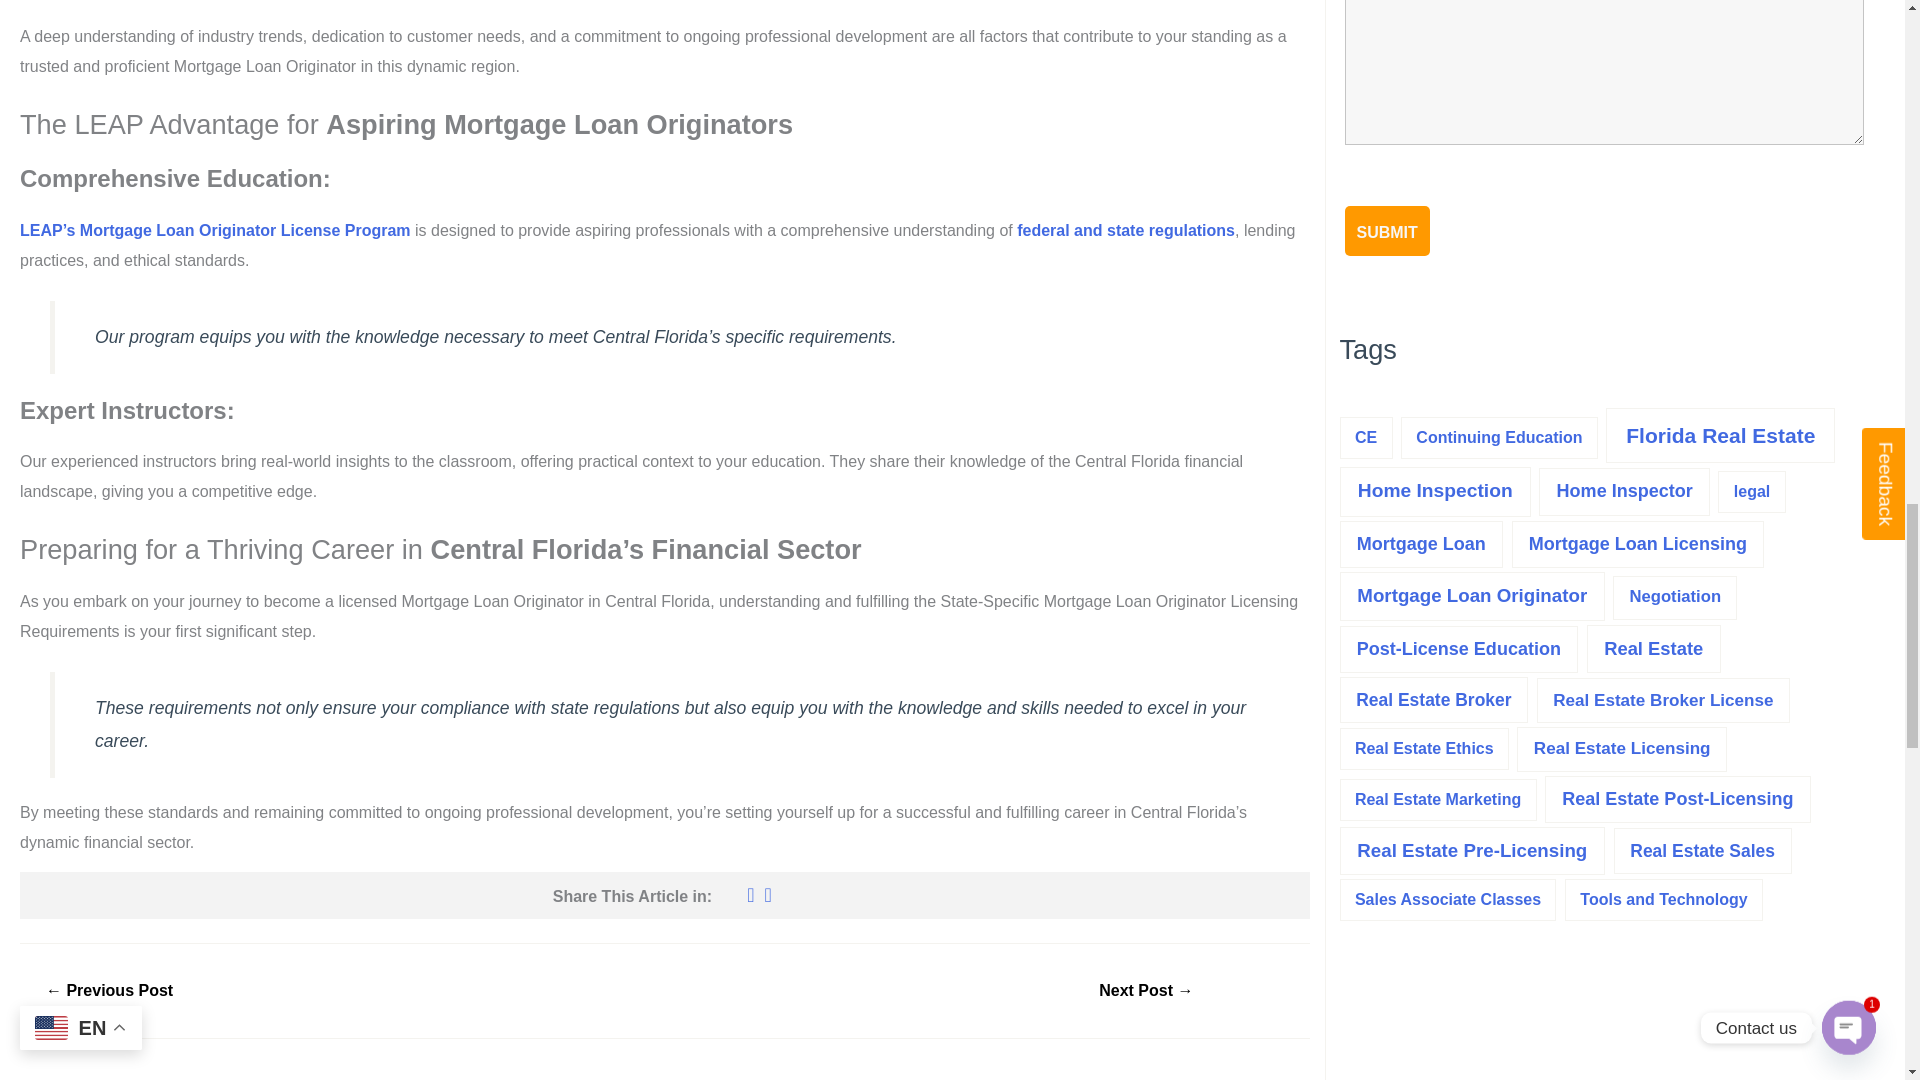  Describe the element at coordinates (109, 990) in the screenshot. I see `Home Inspection Licensing Requirements in Central Florida` at that location.